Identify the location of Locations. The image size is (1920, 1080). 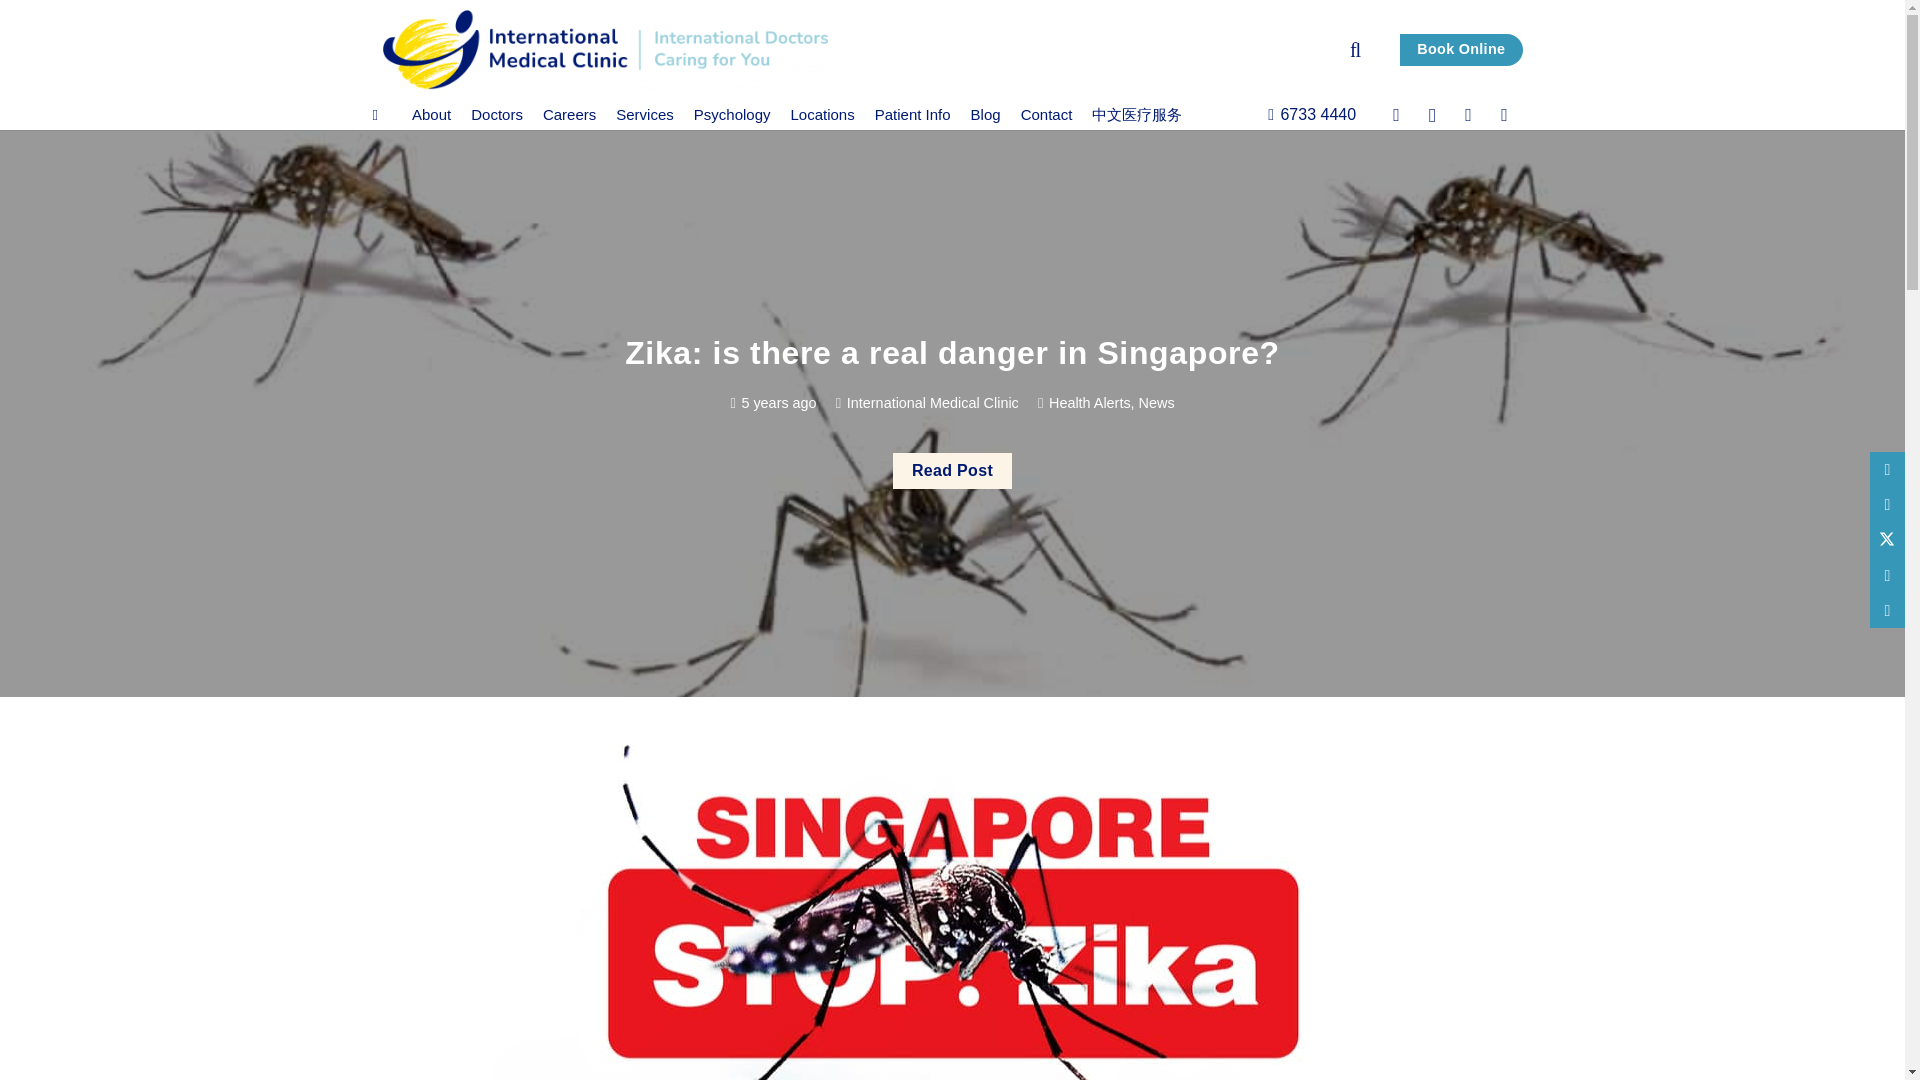
(822, 114).